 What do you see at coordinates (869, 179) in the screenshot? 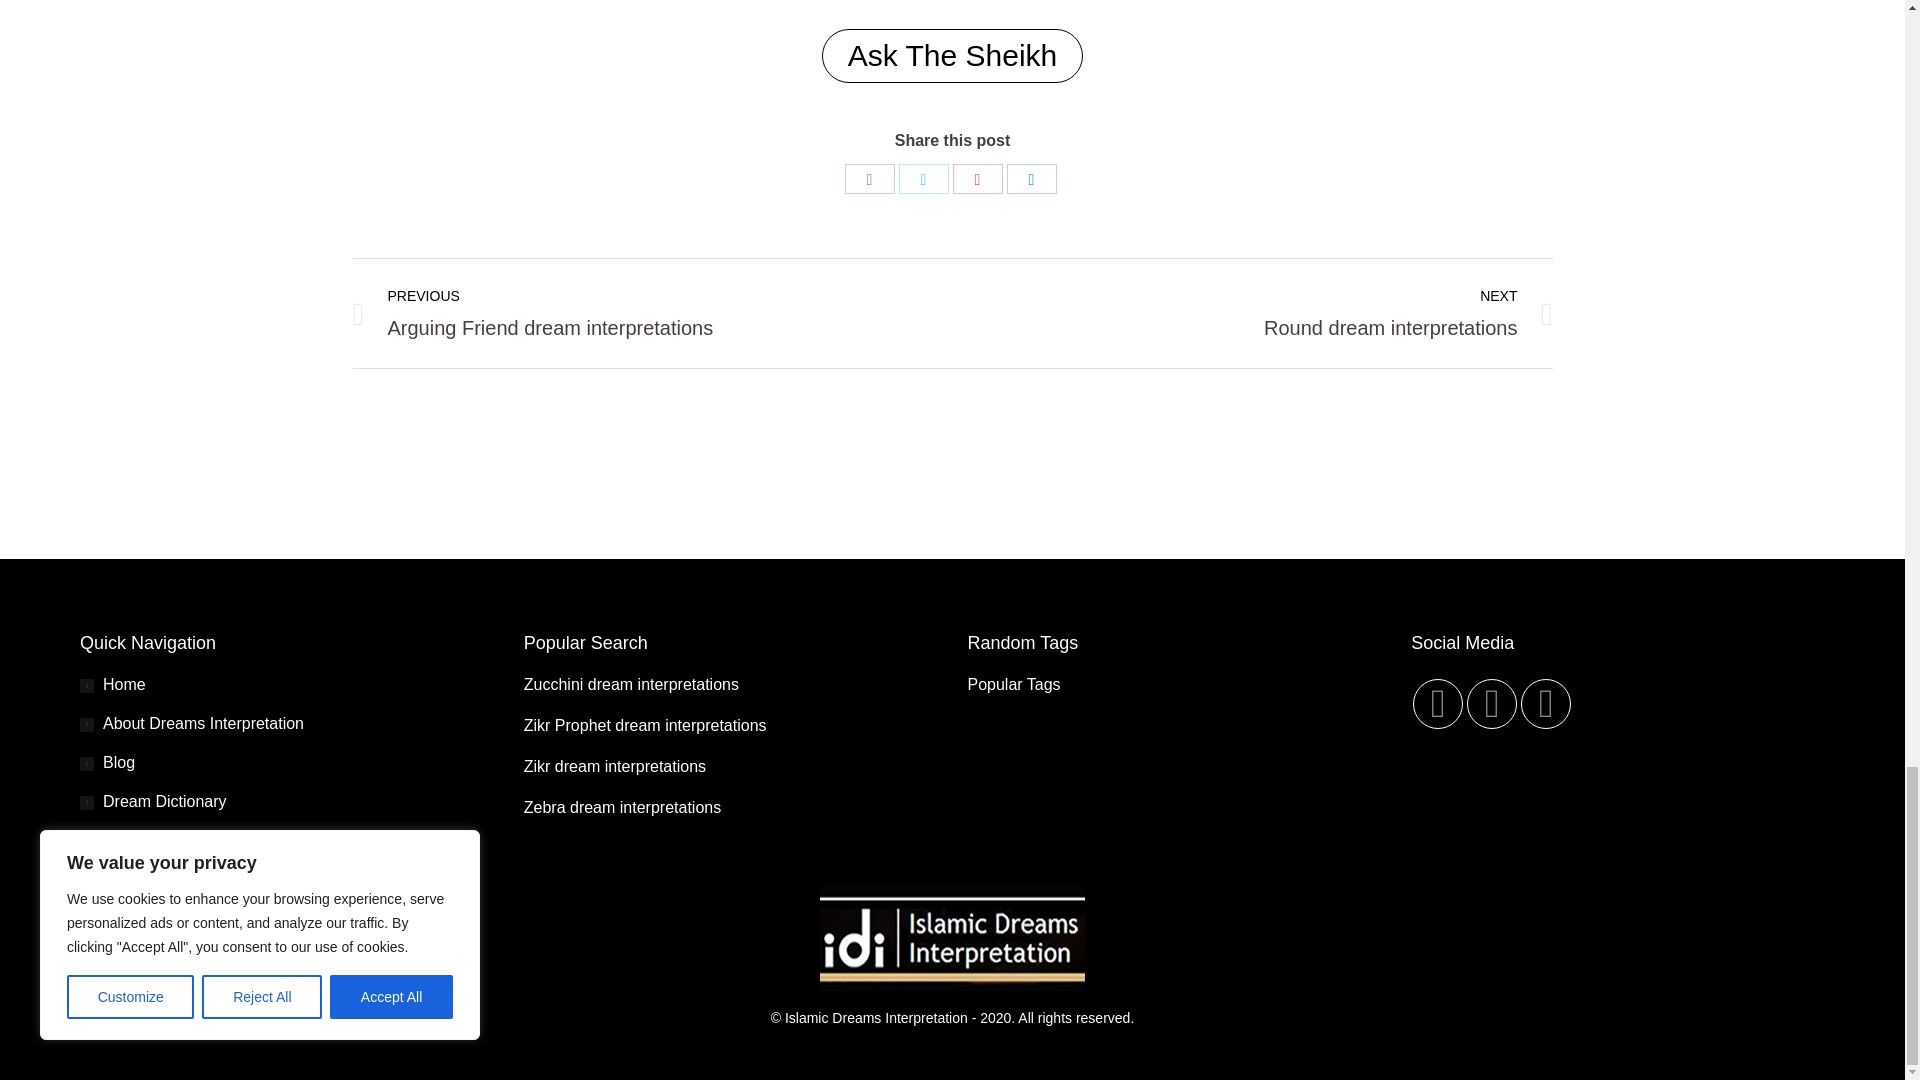
I see `Share on Facebook` at bounding box center [869, 179].